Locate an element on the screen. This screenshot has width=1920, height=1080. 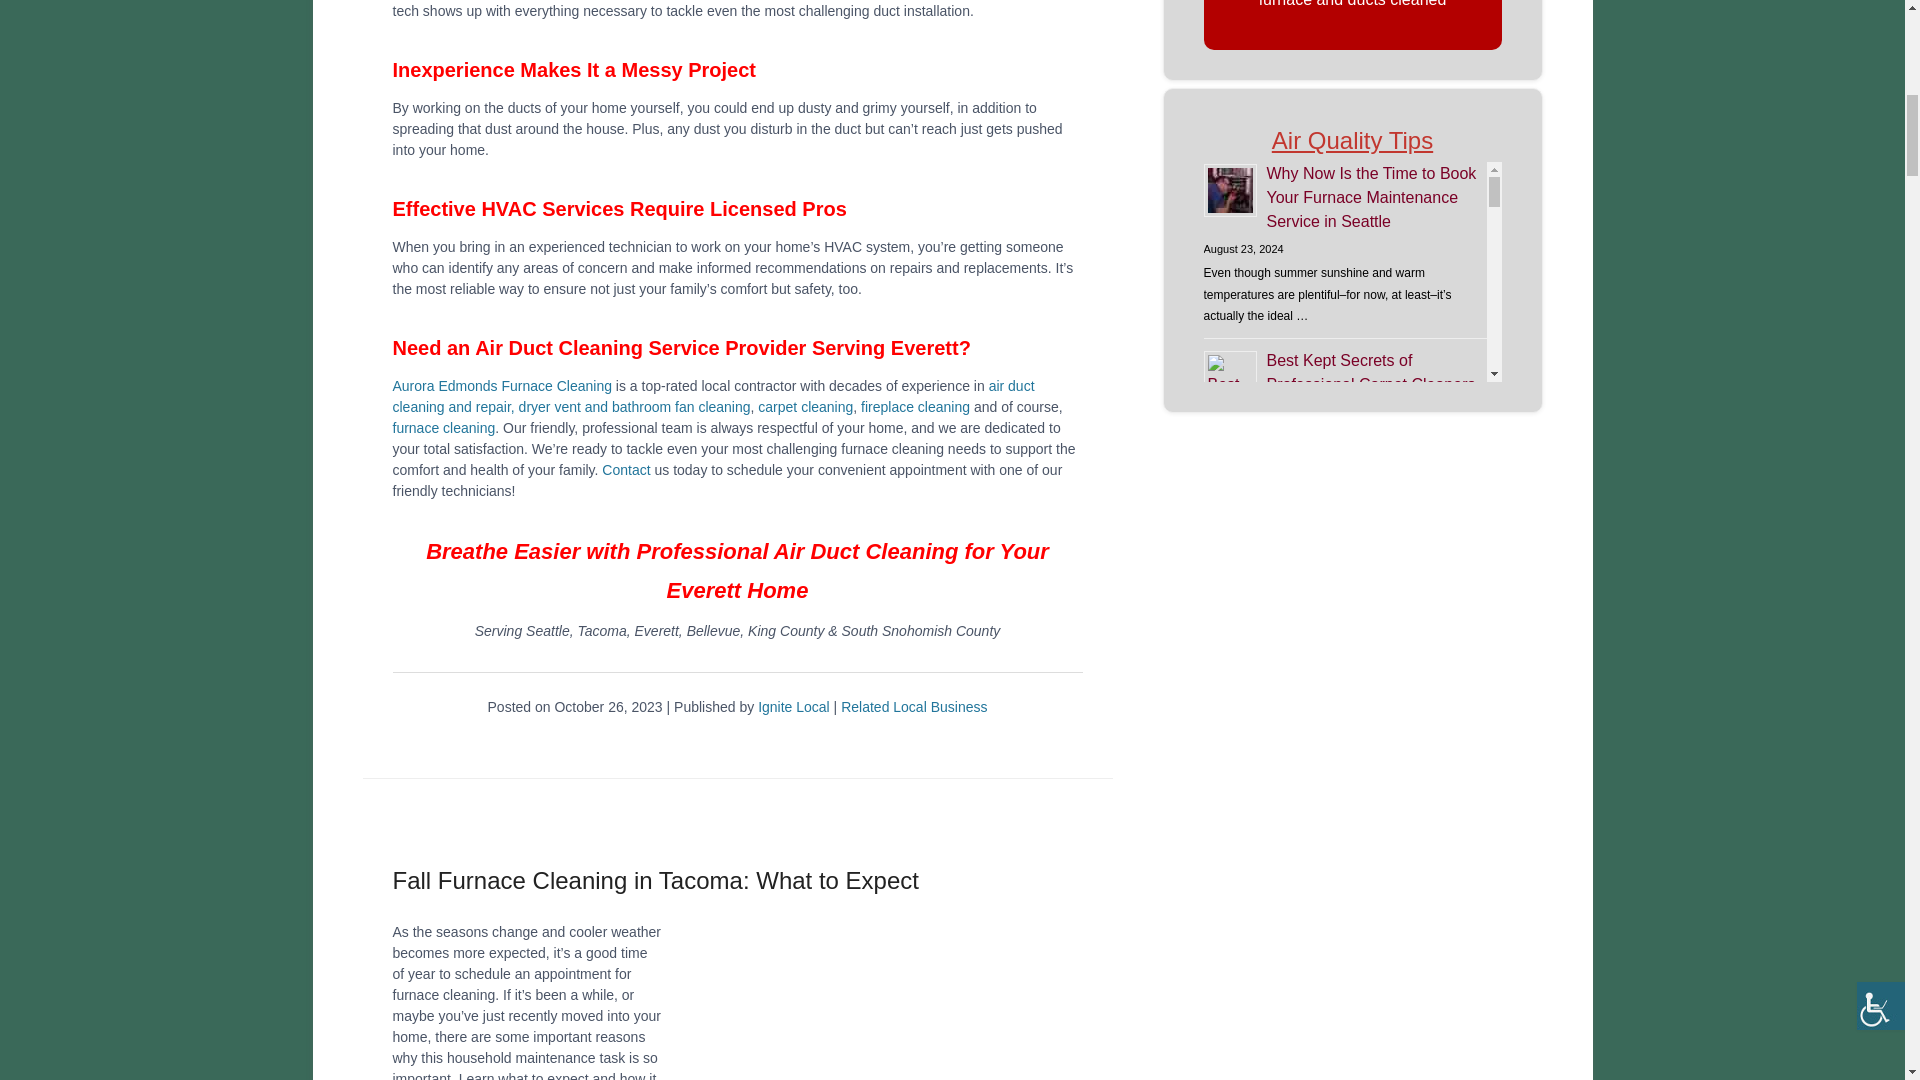
air duct cleaning and repair, is located at coordinates (712, 396).